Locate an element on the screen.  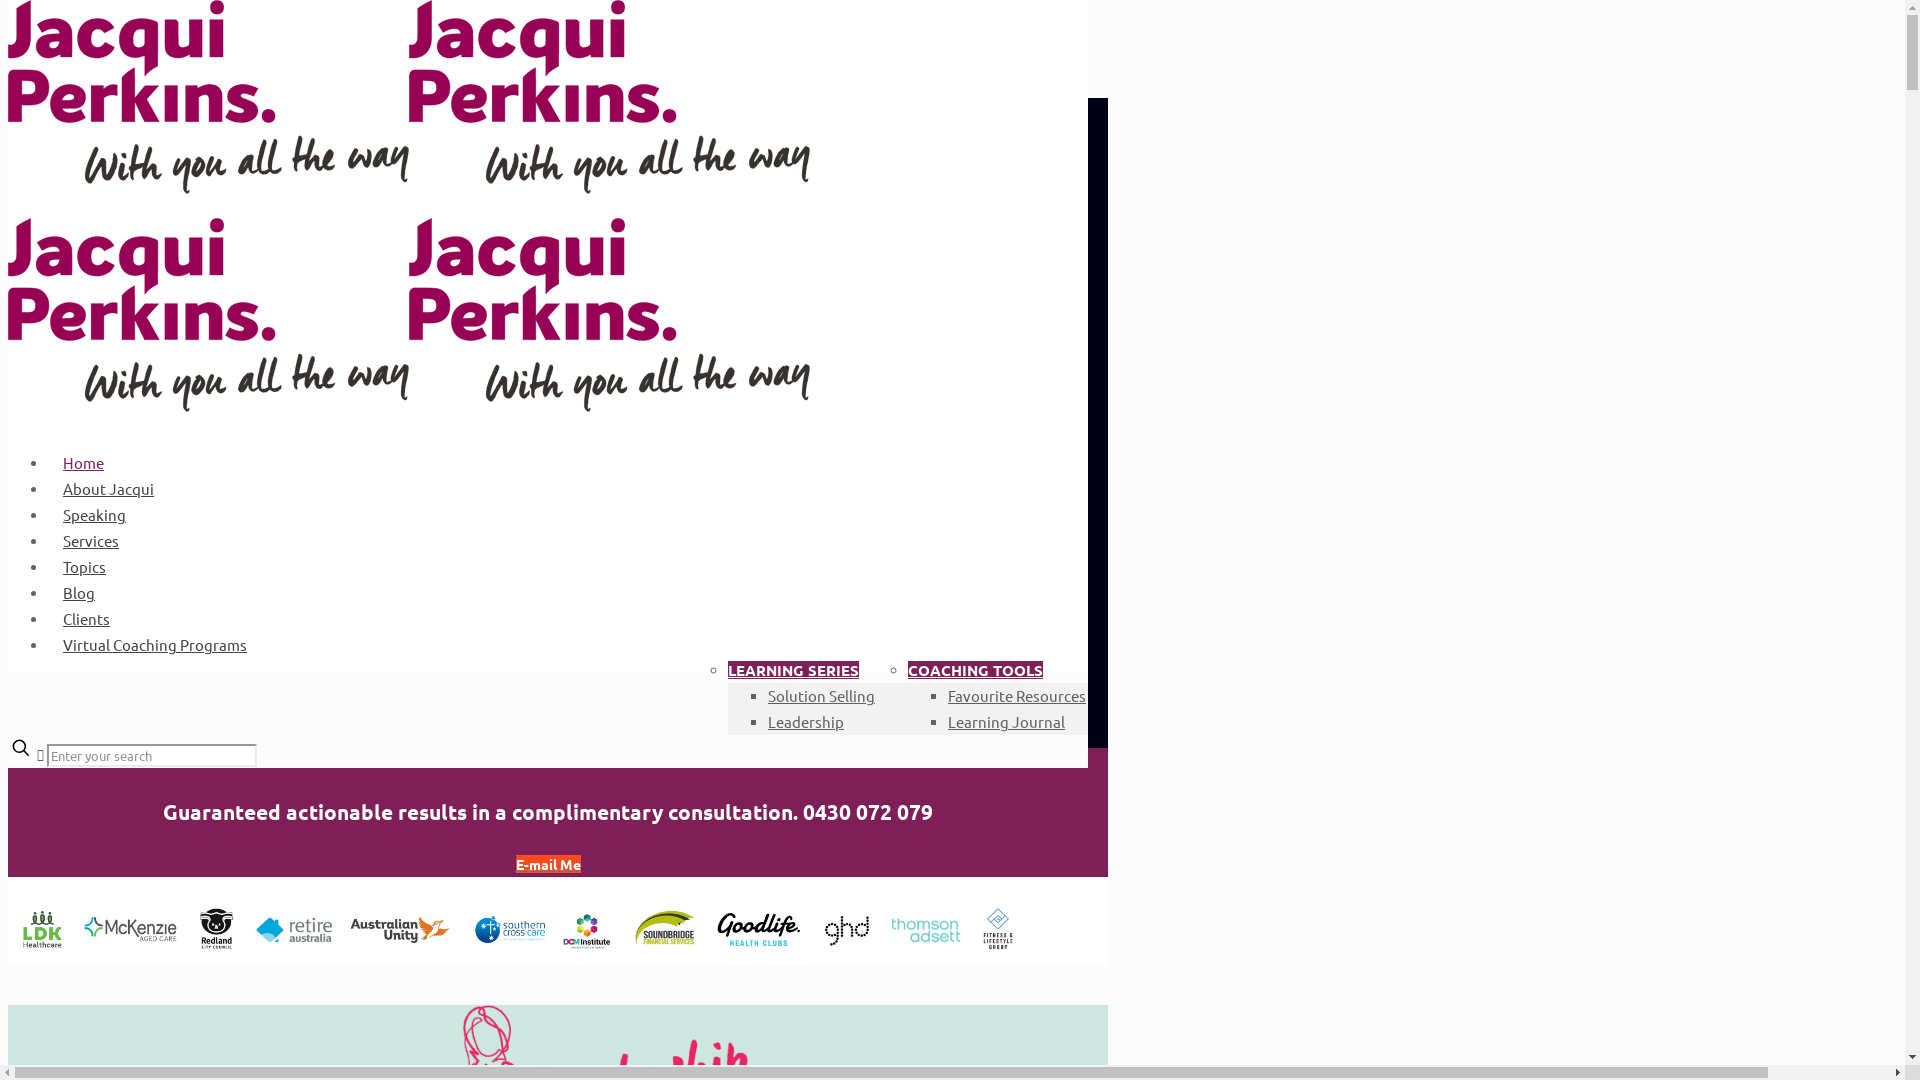
Favourite Resources is located at coordinates (1017, 696).